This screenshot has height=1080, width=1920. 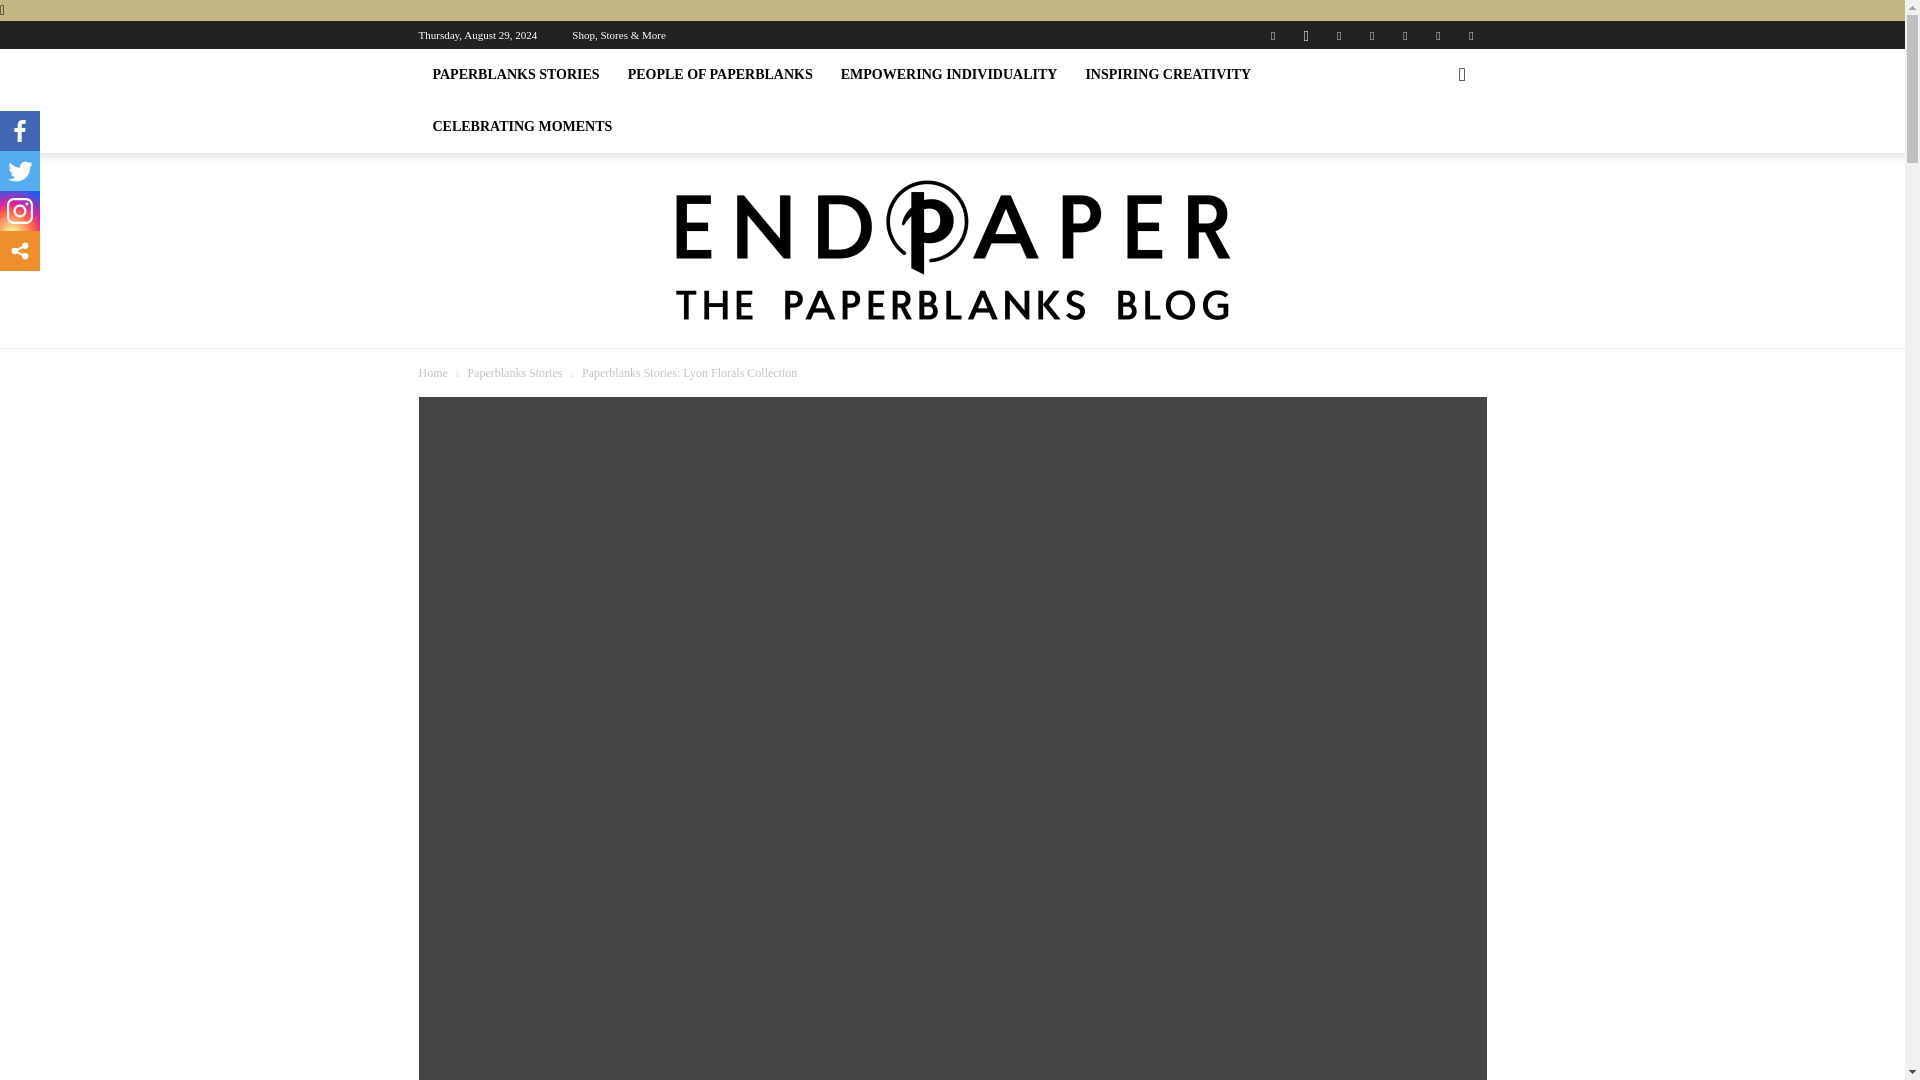 I want to click on EMPOWERING INDIVIDUALITY, so click(x=949, y=74).